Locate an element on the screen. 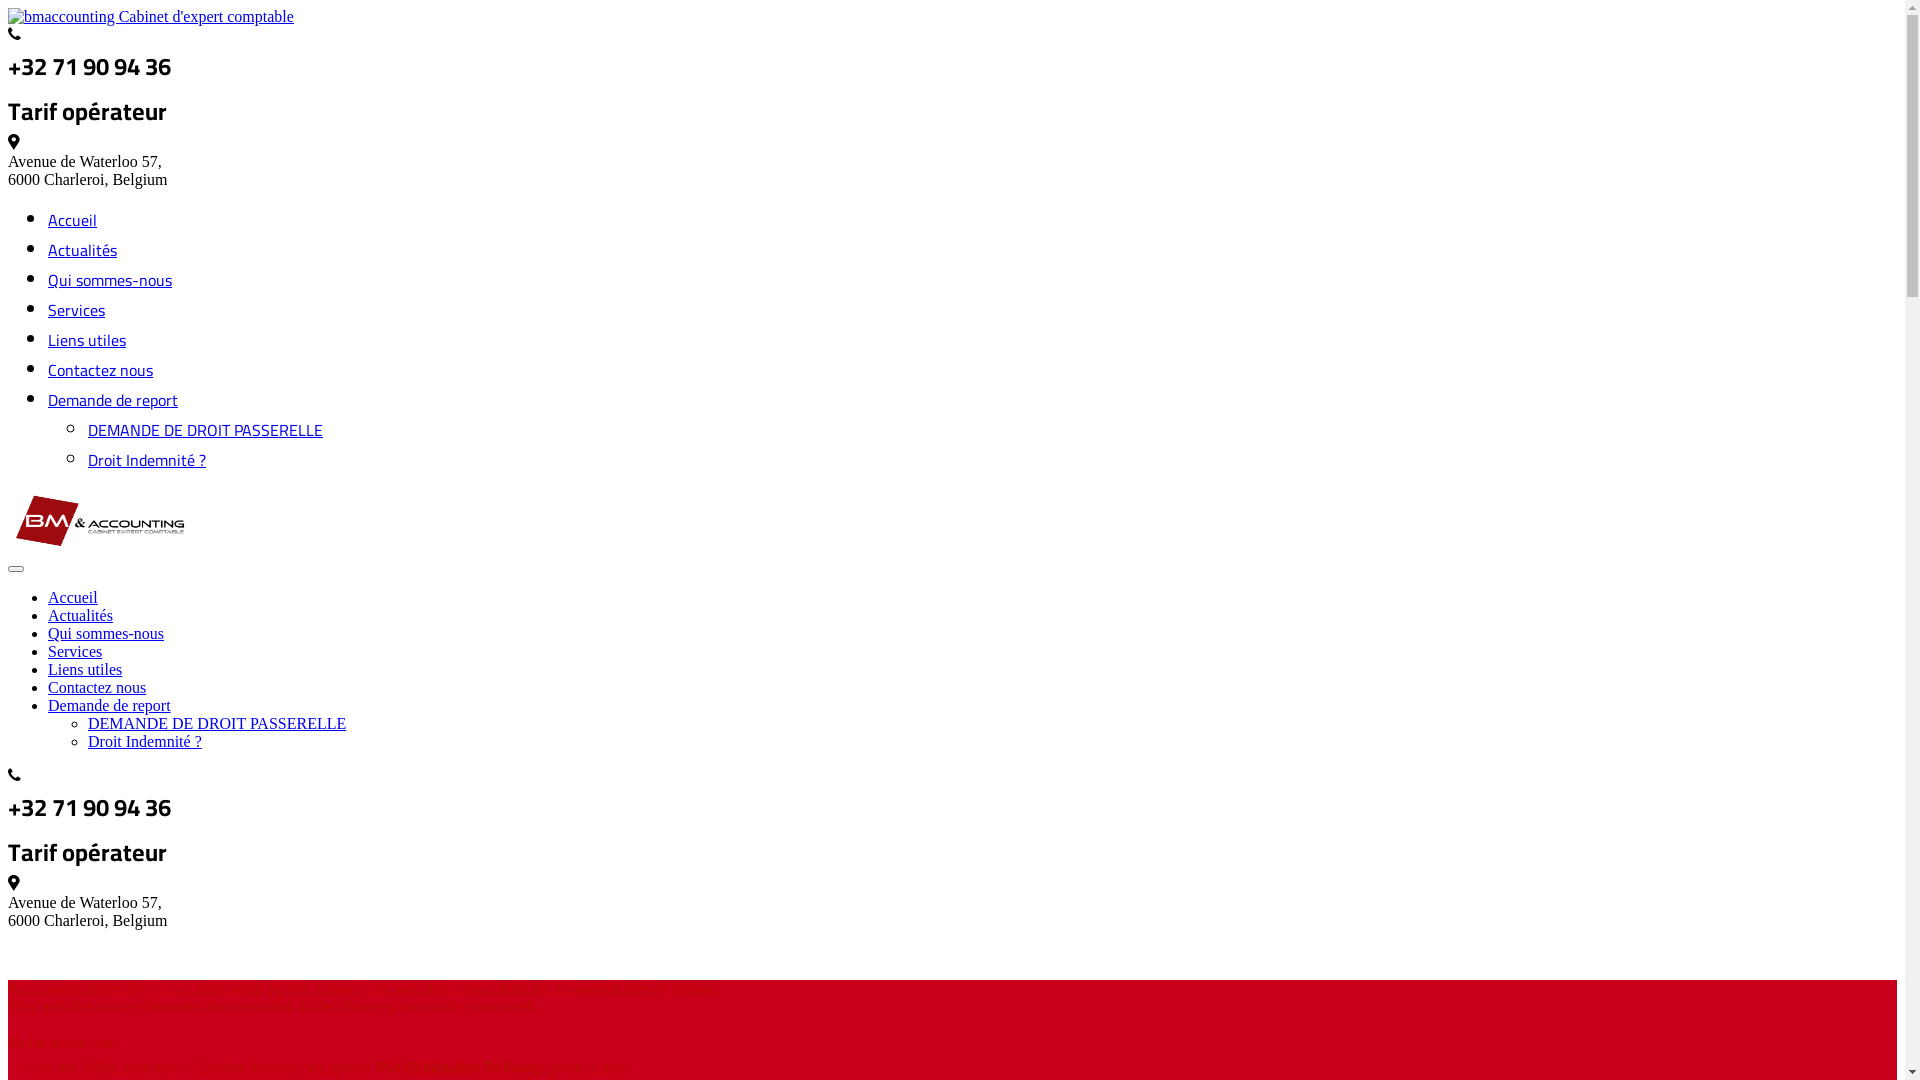 The image size is (1920, 1080). Demande de report is located at coordinates (113, 400).